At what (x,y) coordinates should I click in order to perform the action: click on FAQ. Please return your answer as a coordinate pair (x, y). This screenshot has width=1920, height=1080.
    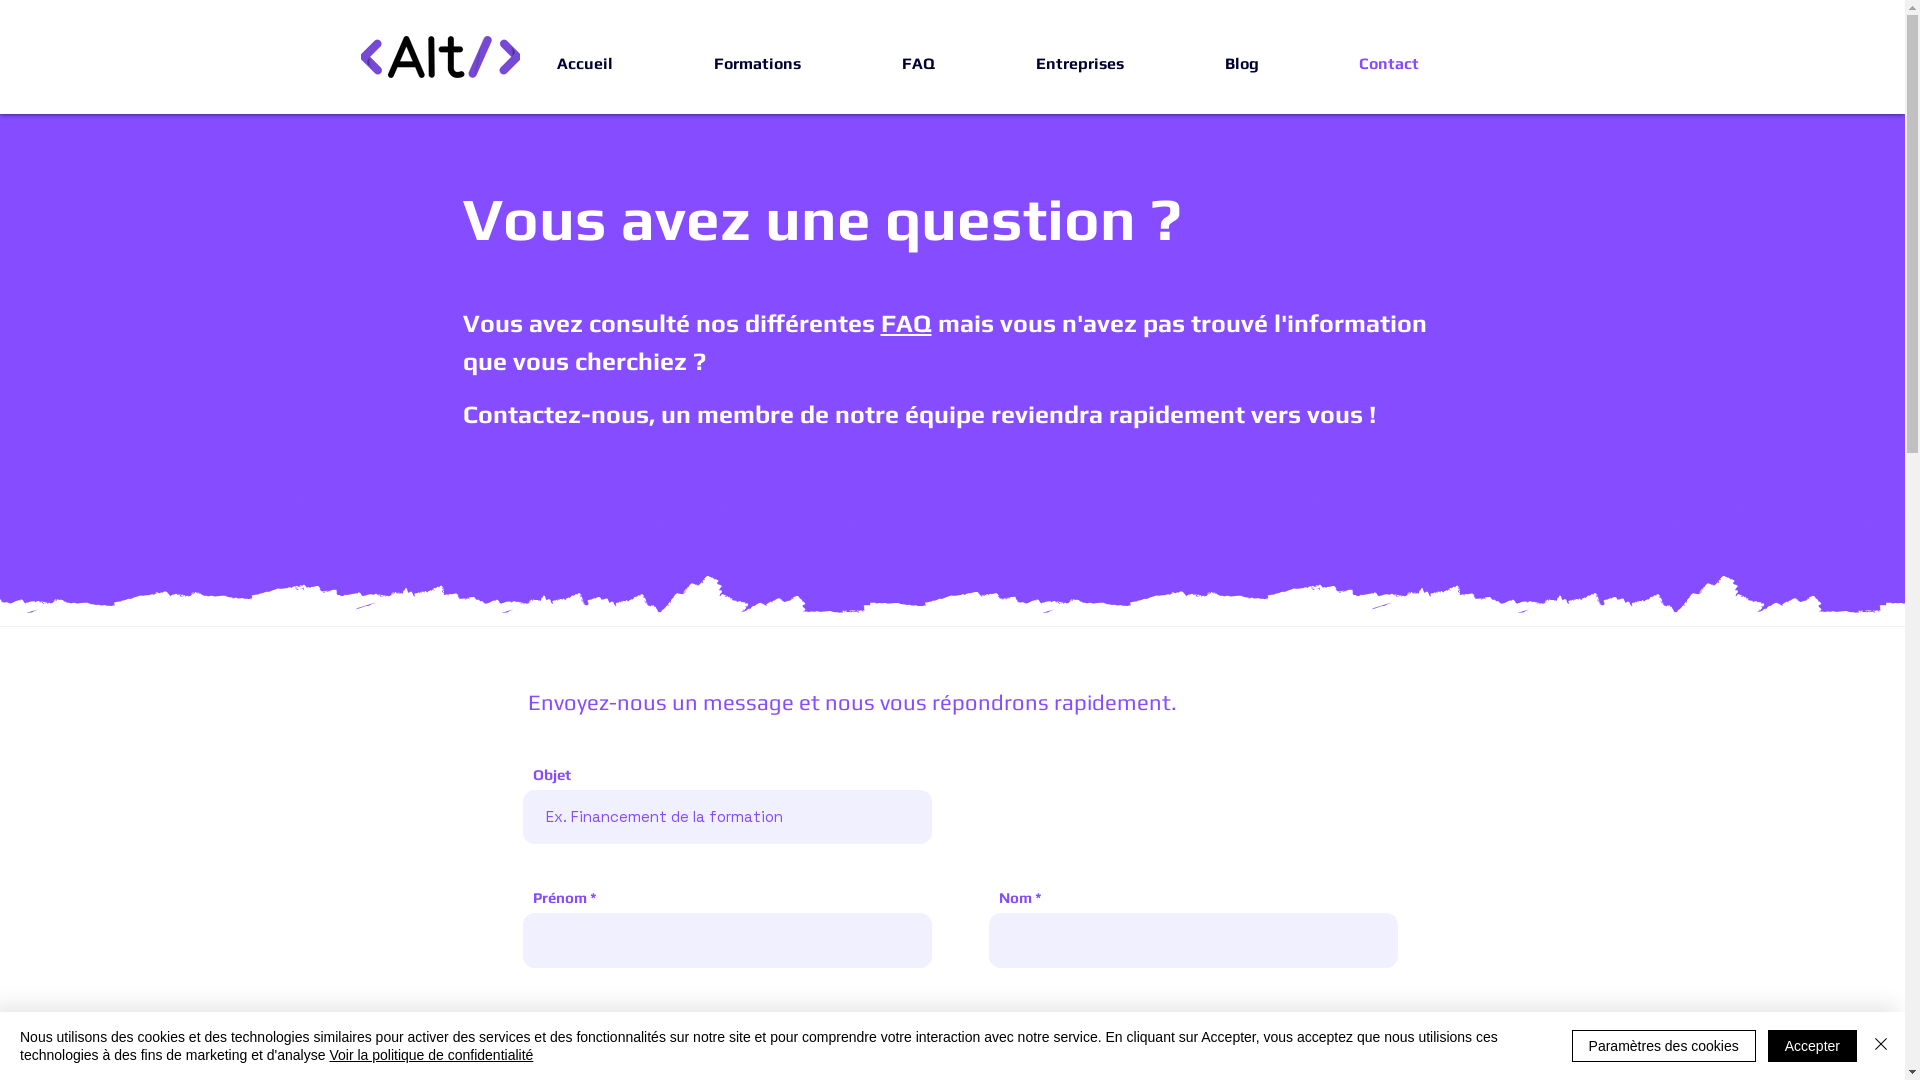
    Looking at the image, I should click on (906, 324).